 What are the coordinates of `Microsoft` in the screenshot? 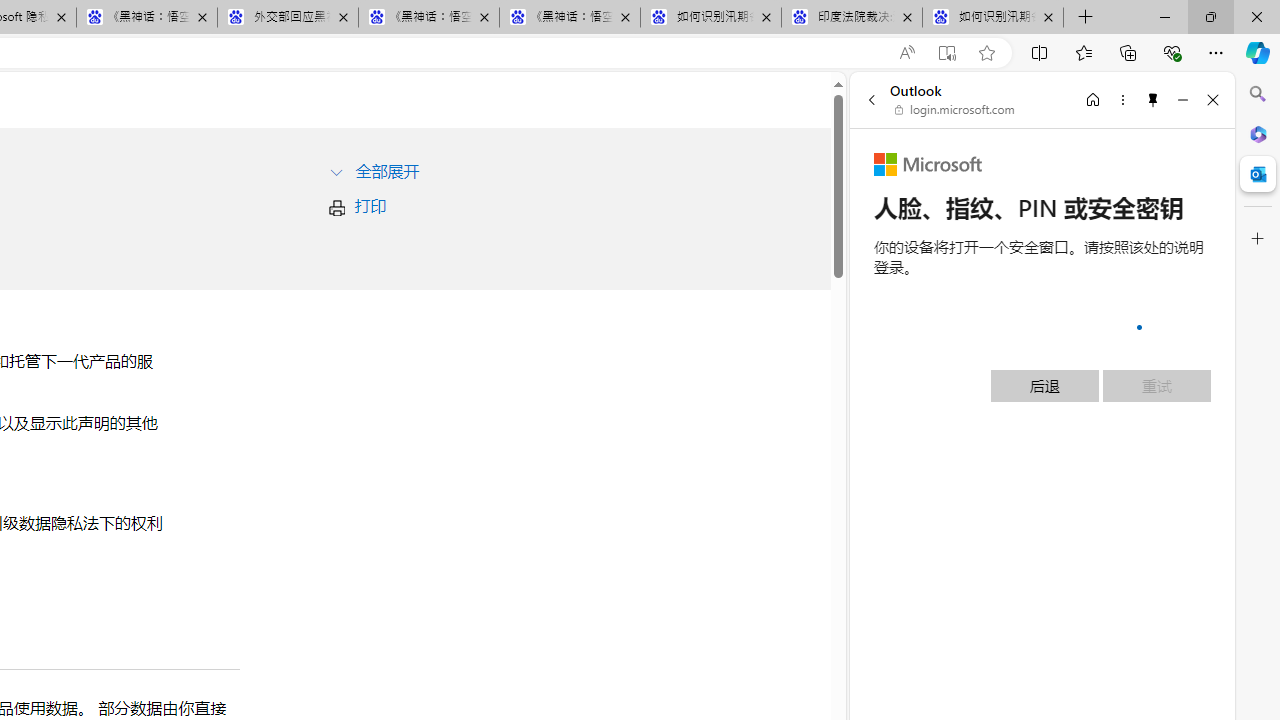 It's located at (928, 164).